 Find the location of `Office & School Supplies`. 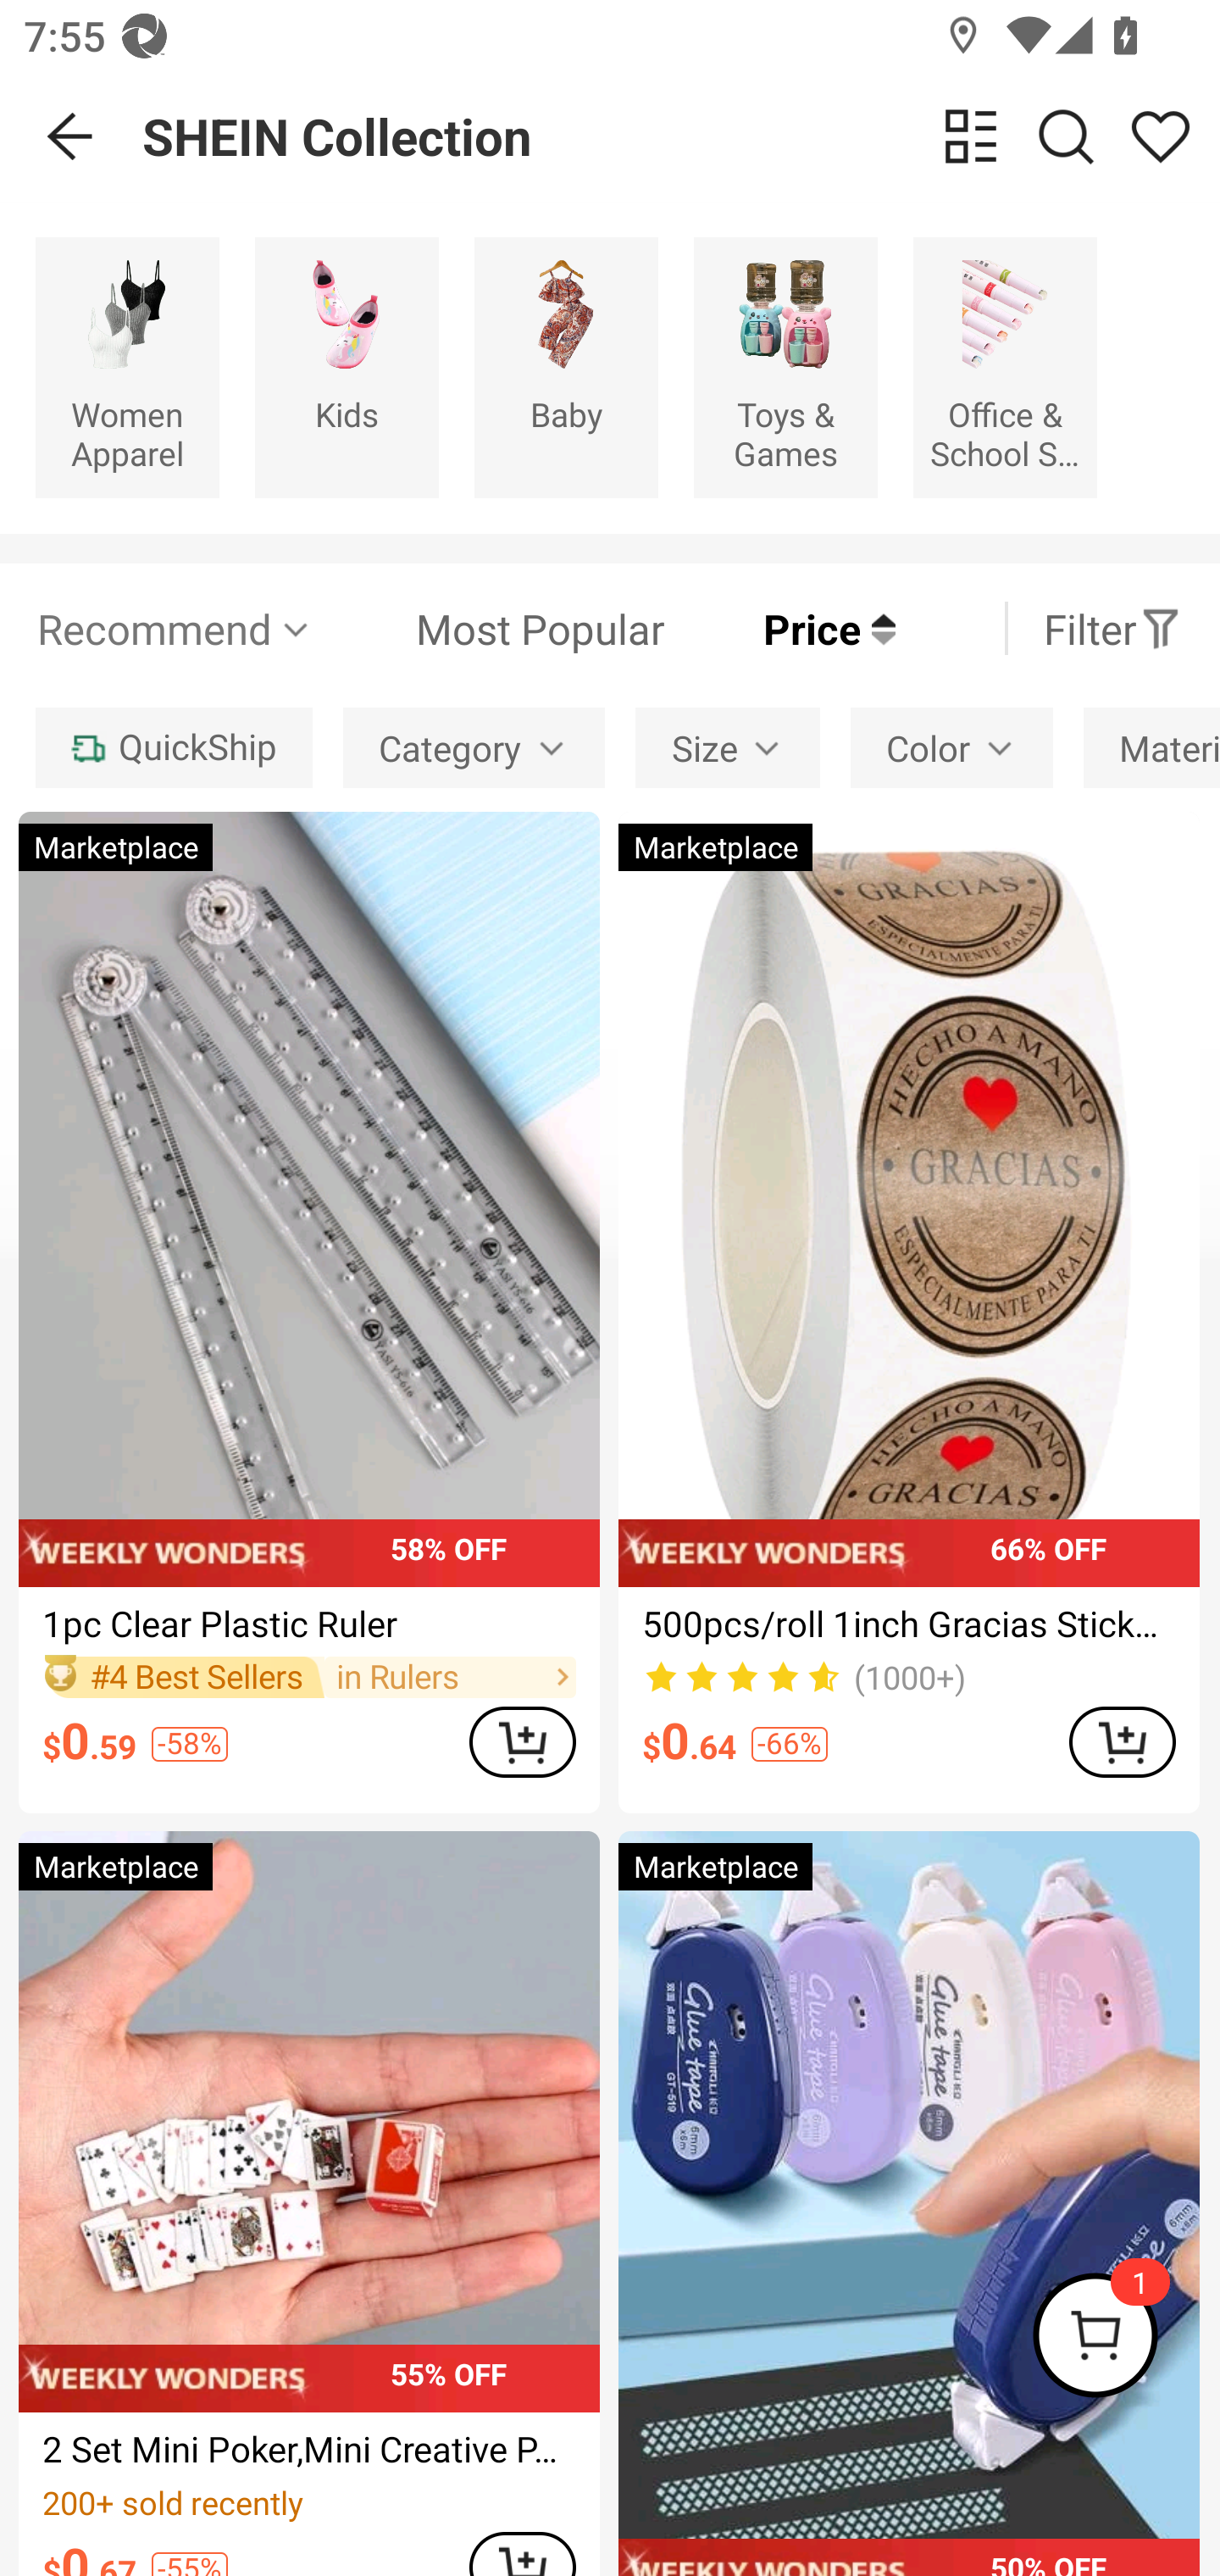

Office & School Supplies is located at coordinates (1005, 366).